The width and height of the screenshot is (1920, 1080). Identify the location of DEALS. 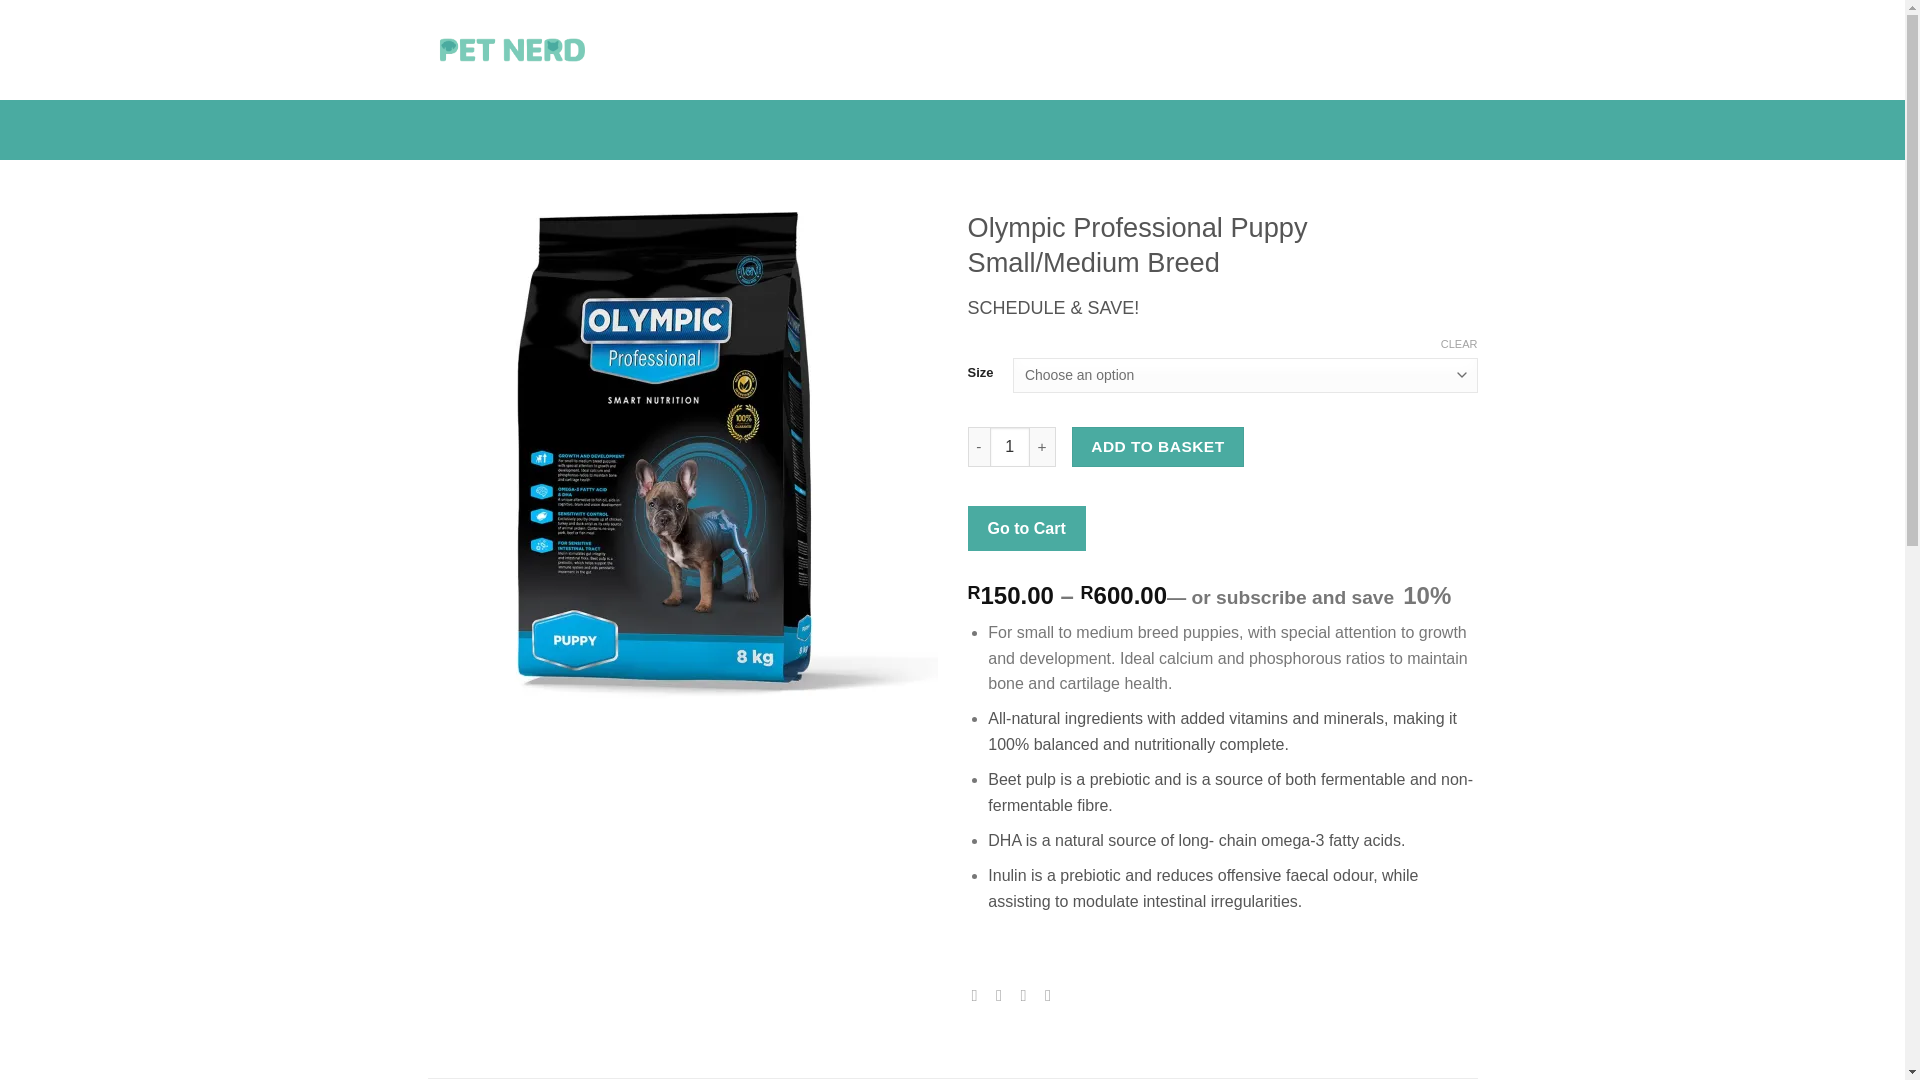
(1048, 50).